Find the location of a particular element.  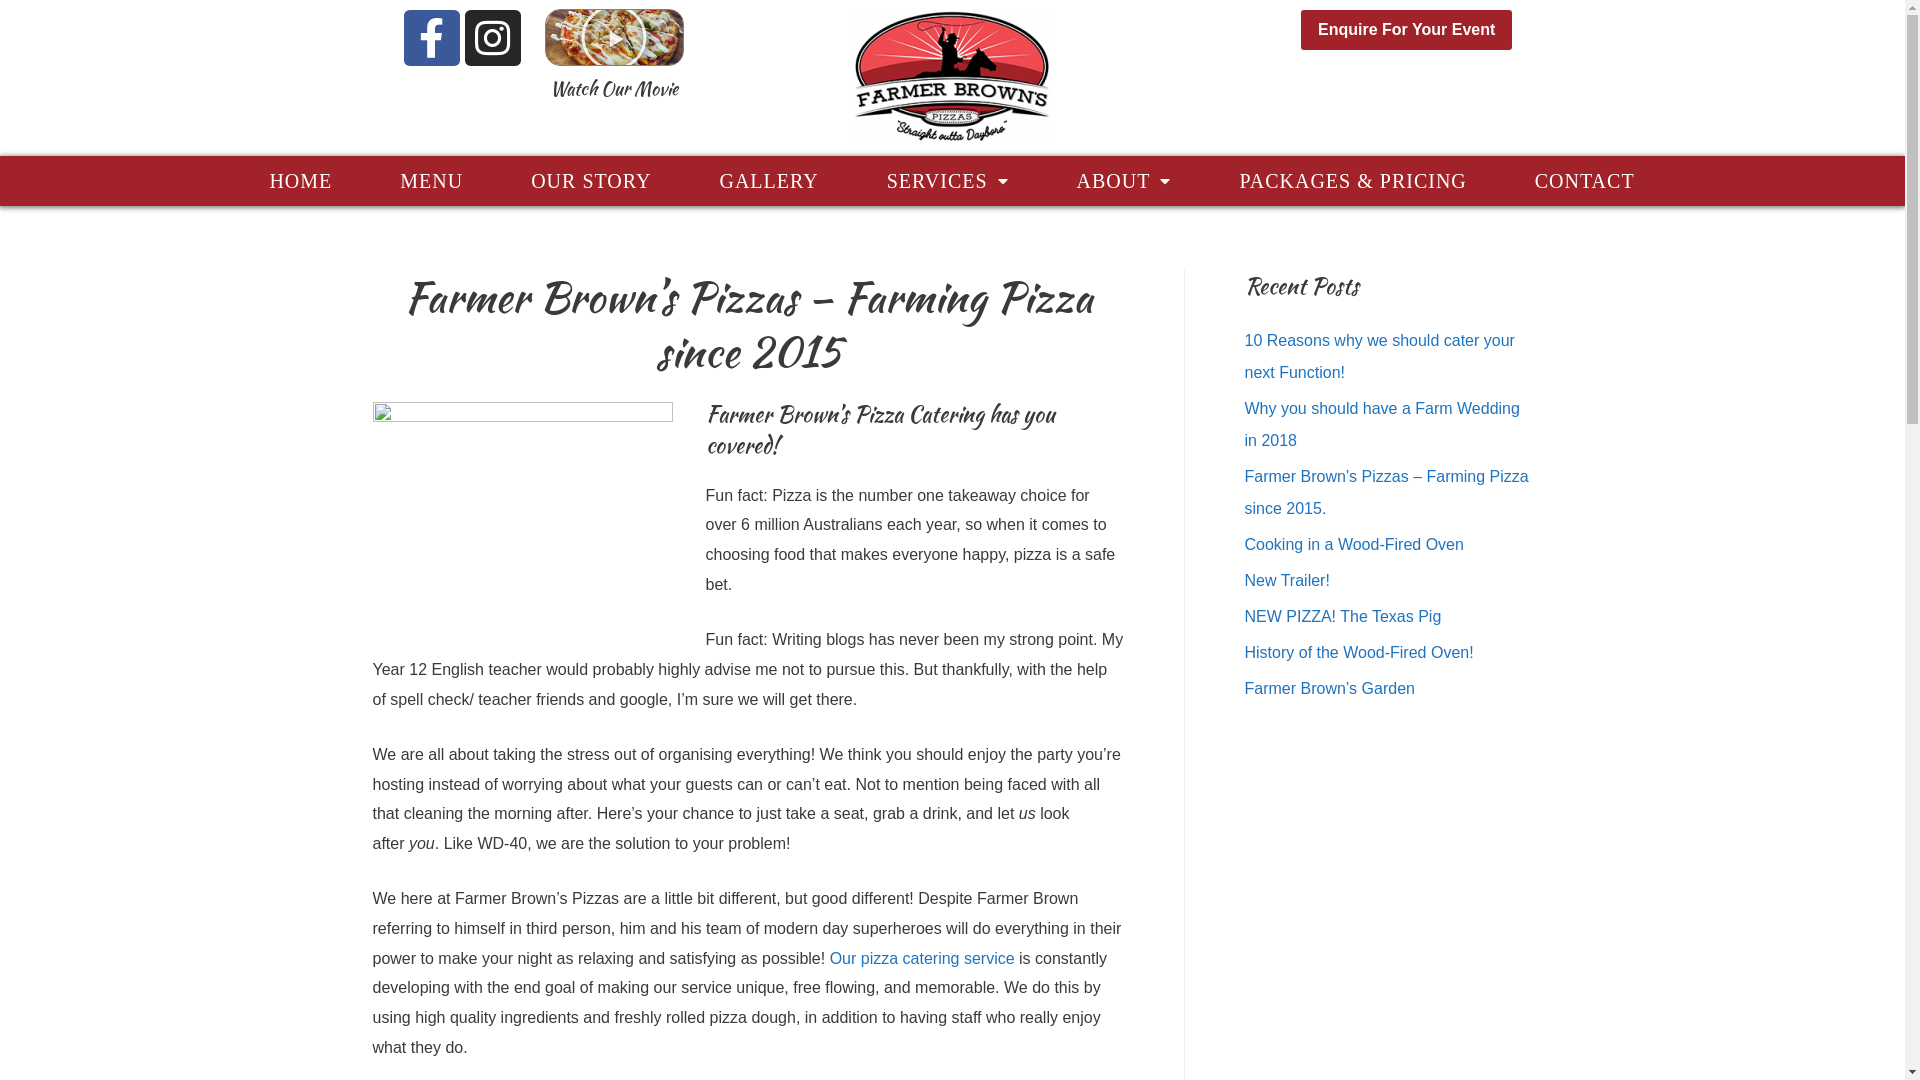

Cooking in a Wood-Fired Oven is located at coordinates (1354, 544).